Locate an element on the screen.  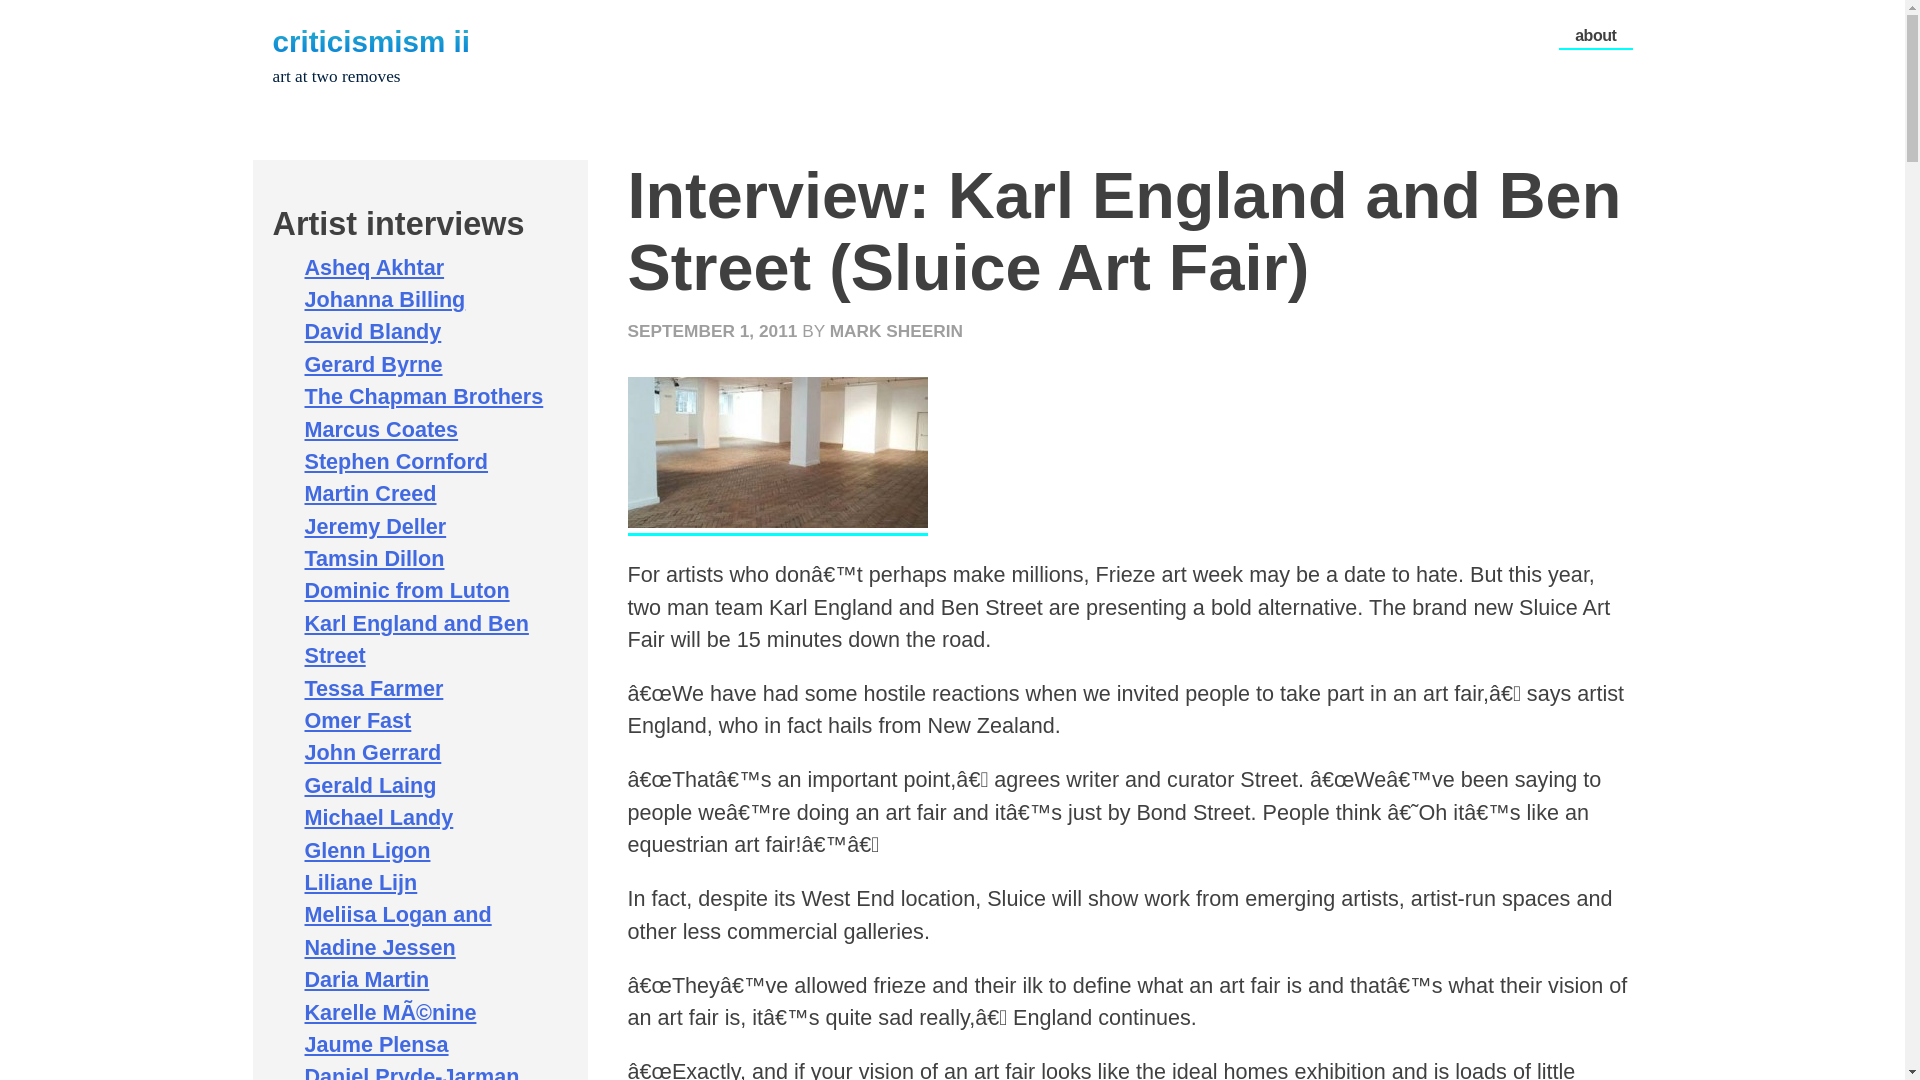
Johanna Billing is located at coordinates (384, 300).